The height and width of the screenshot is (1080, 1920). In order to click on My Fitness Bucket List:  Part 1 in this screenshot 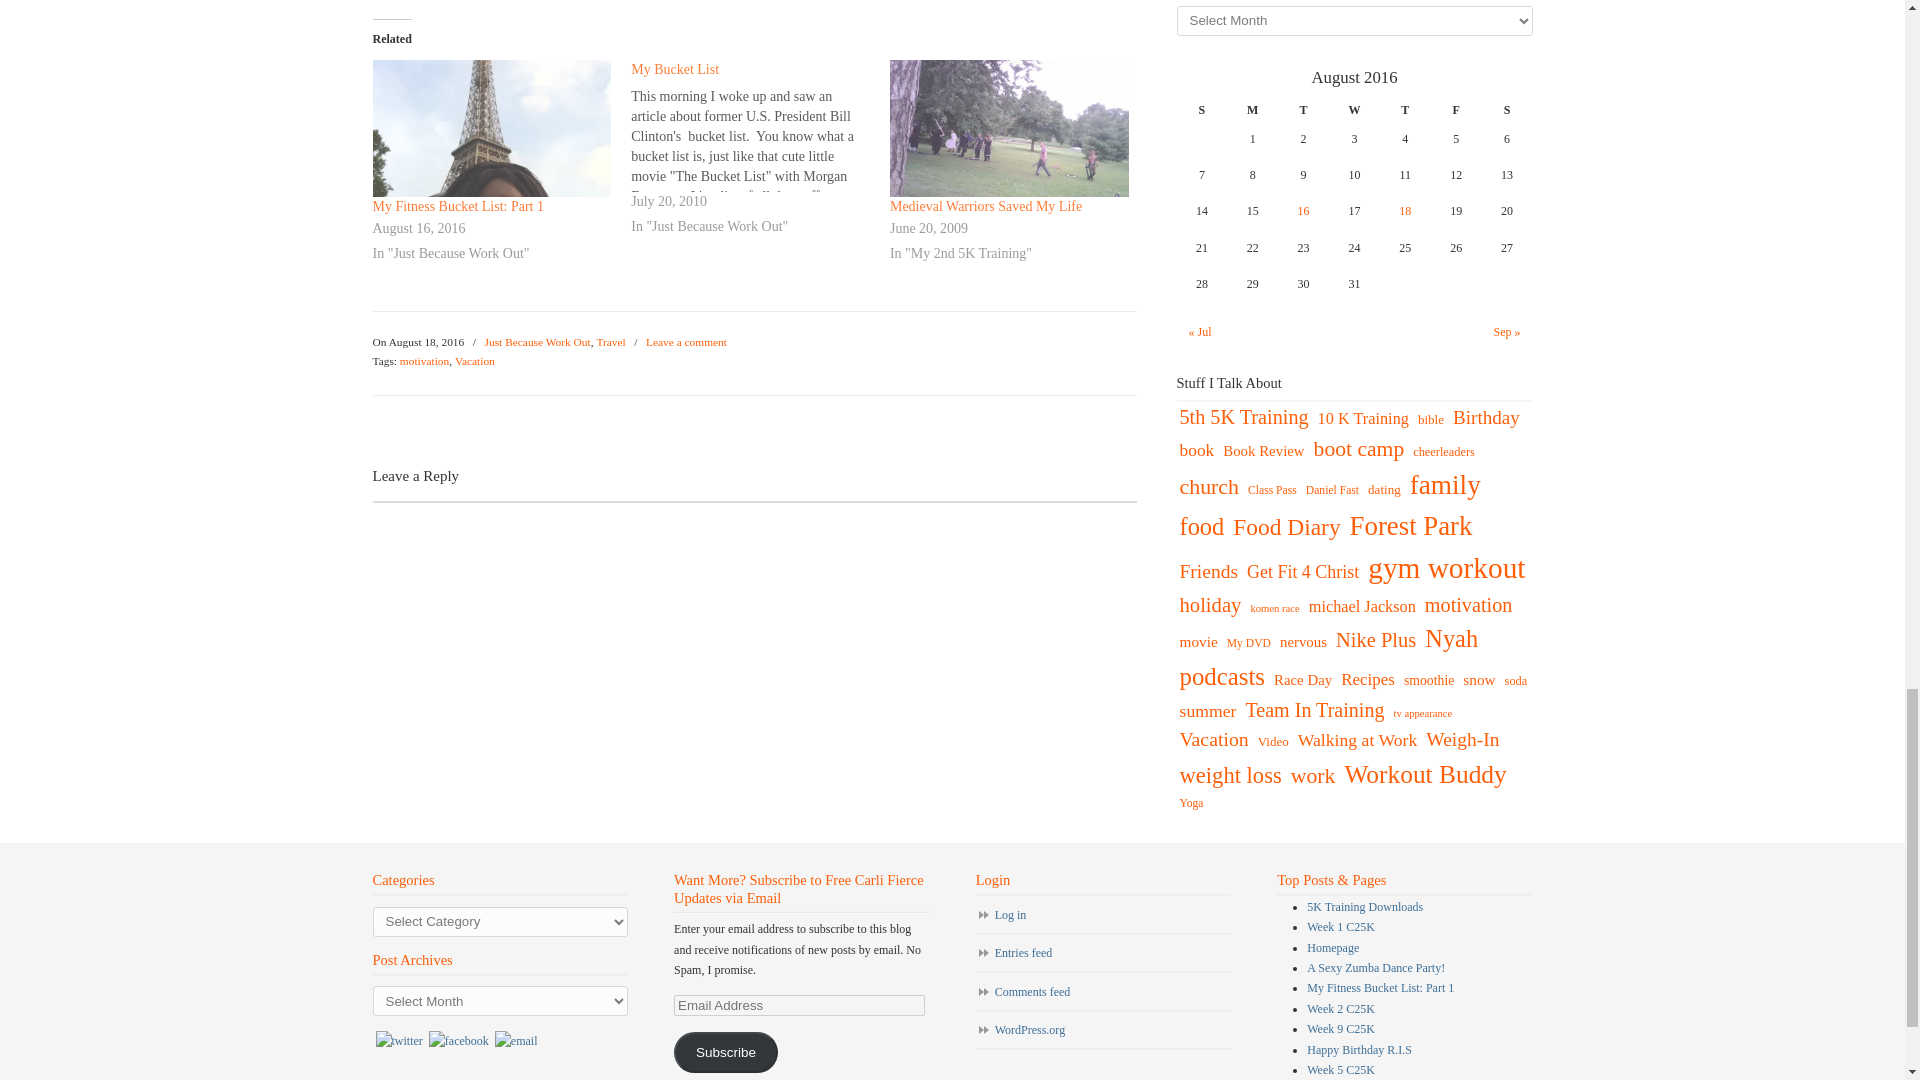, I will do `click(491, 128)`.